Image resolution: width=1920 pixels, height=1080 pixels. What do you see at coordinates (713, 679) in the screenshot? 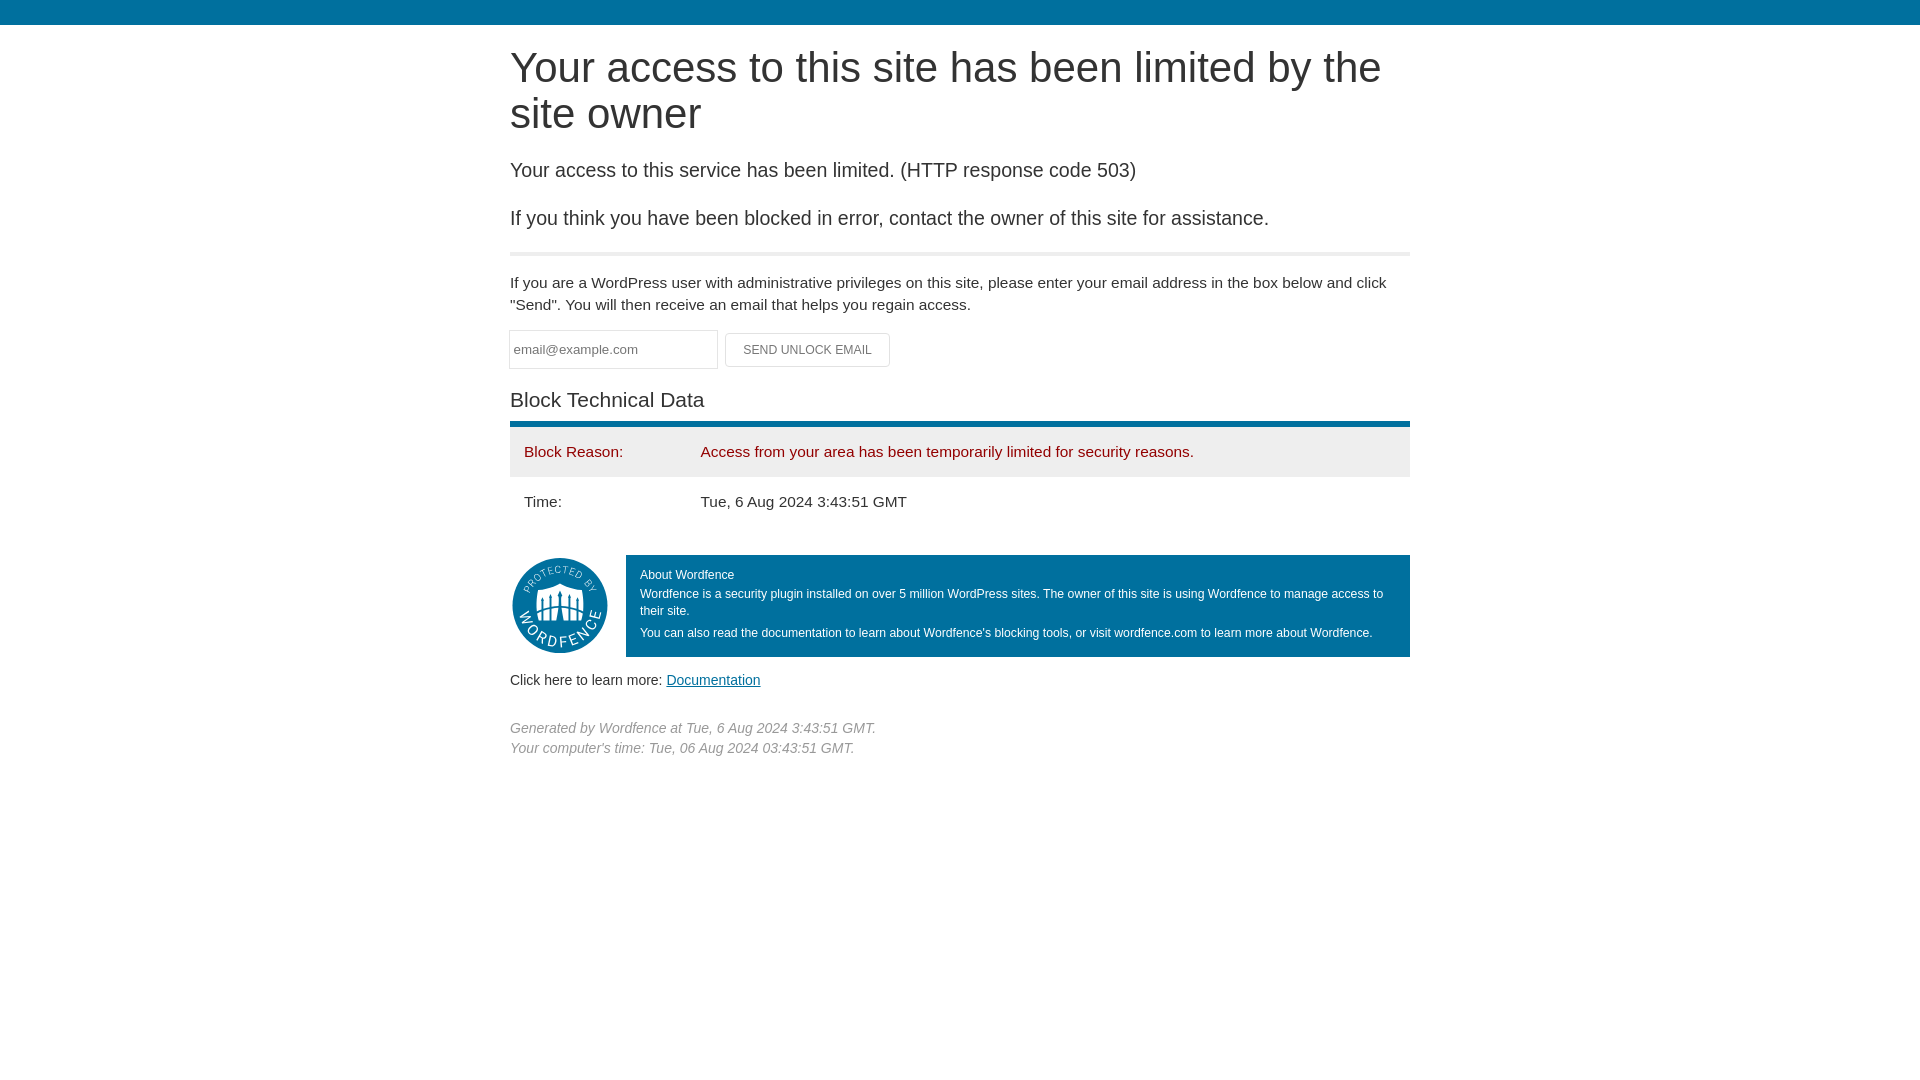
I see `Documentation` at bounding box center [713, 679].